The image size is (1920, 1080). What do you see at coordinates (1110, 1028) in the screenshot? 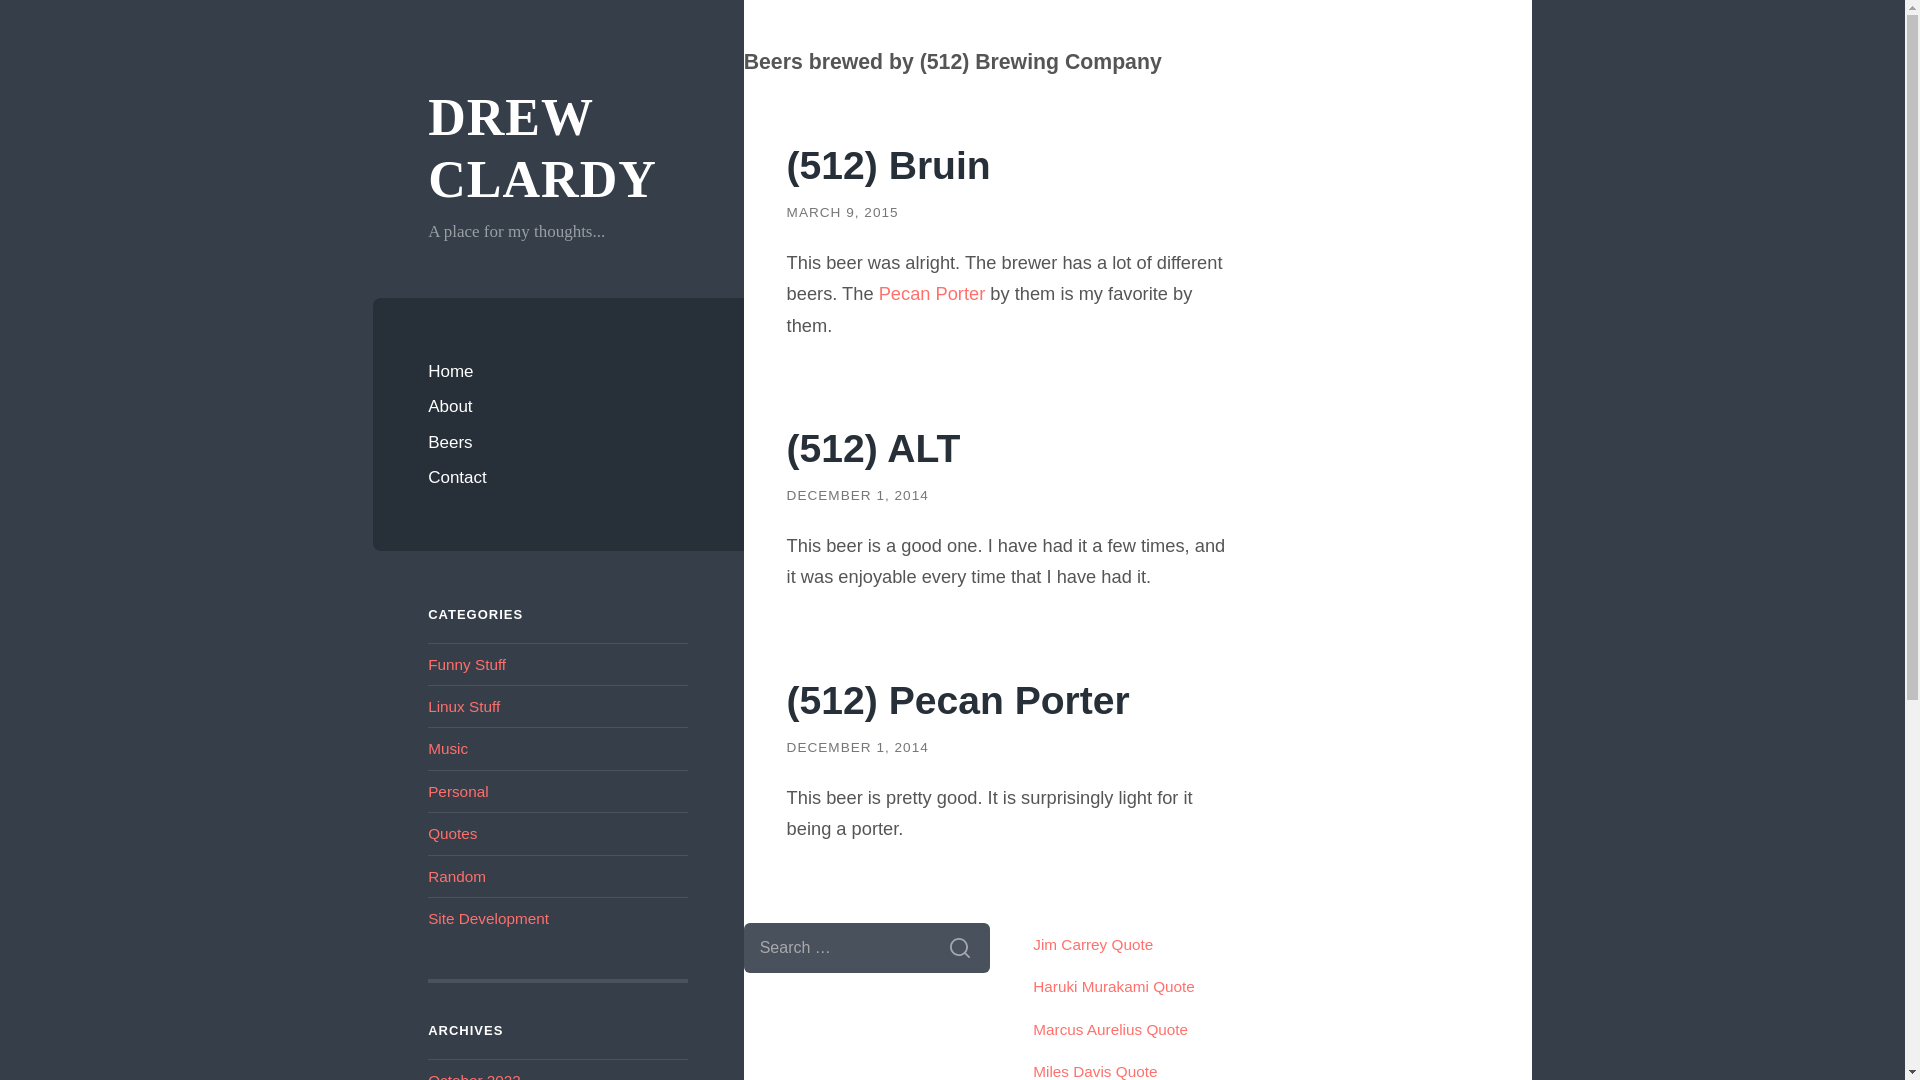
I see `Marcus Aurelius Quote` at bounding box center [1110, 1028].